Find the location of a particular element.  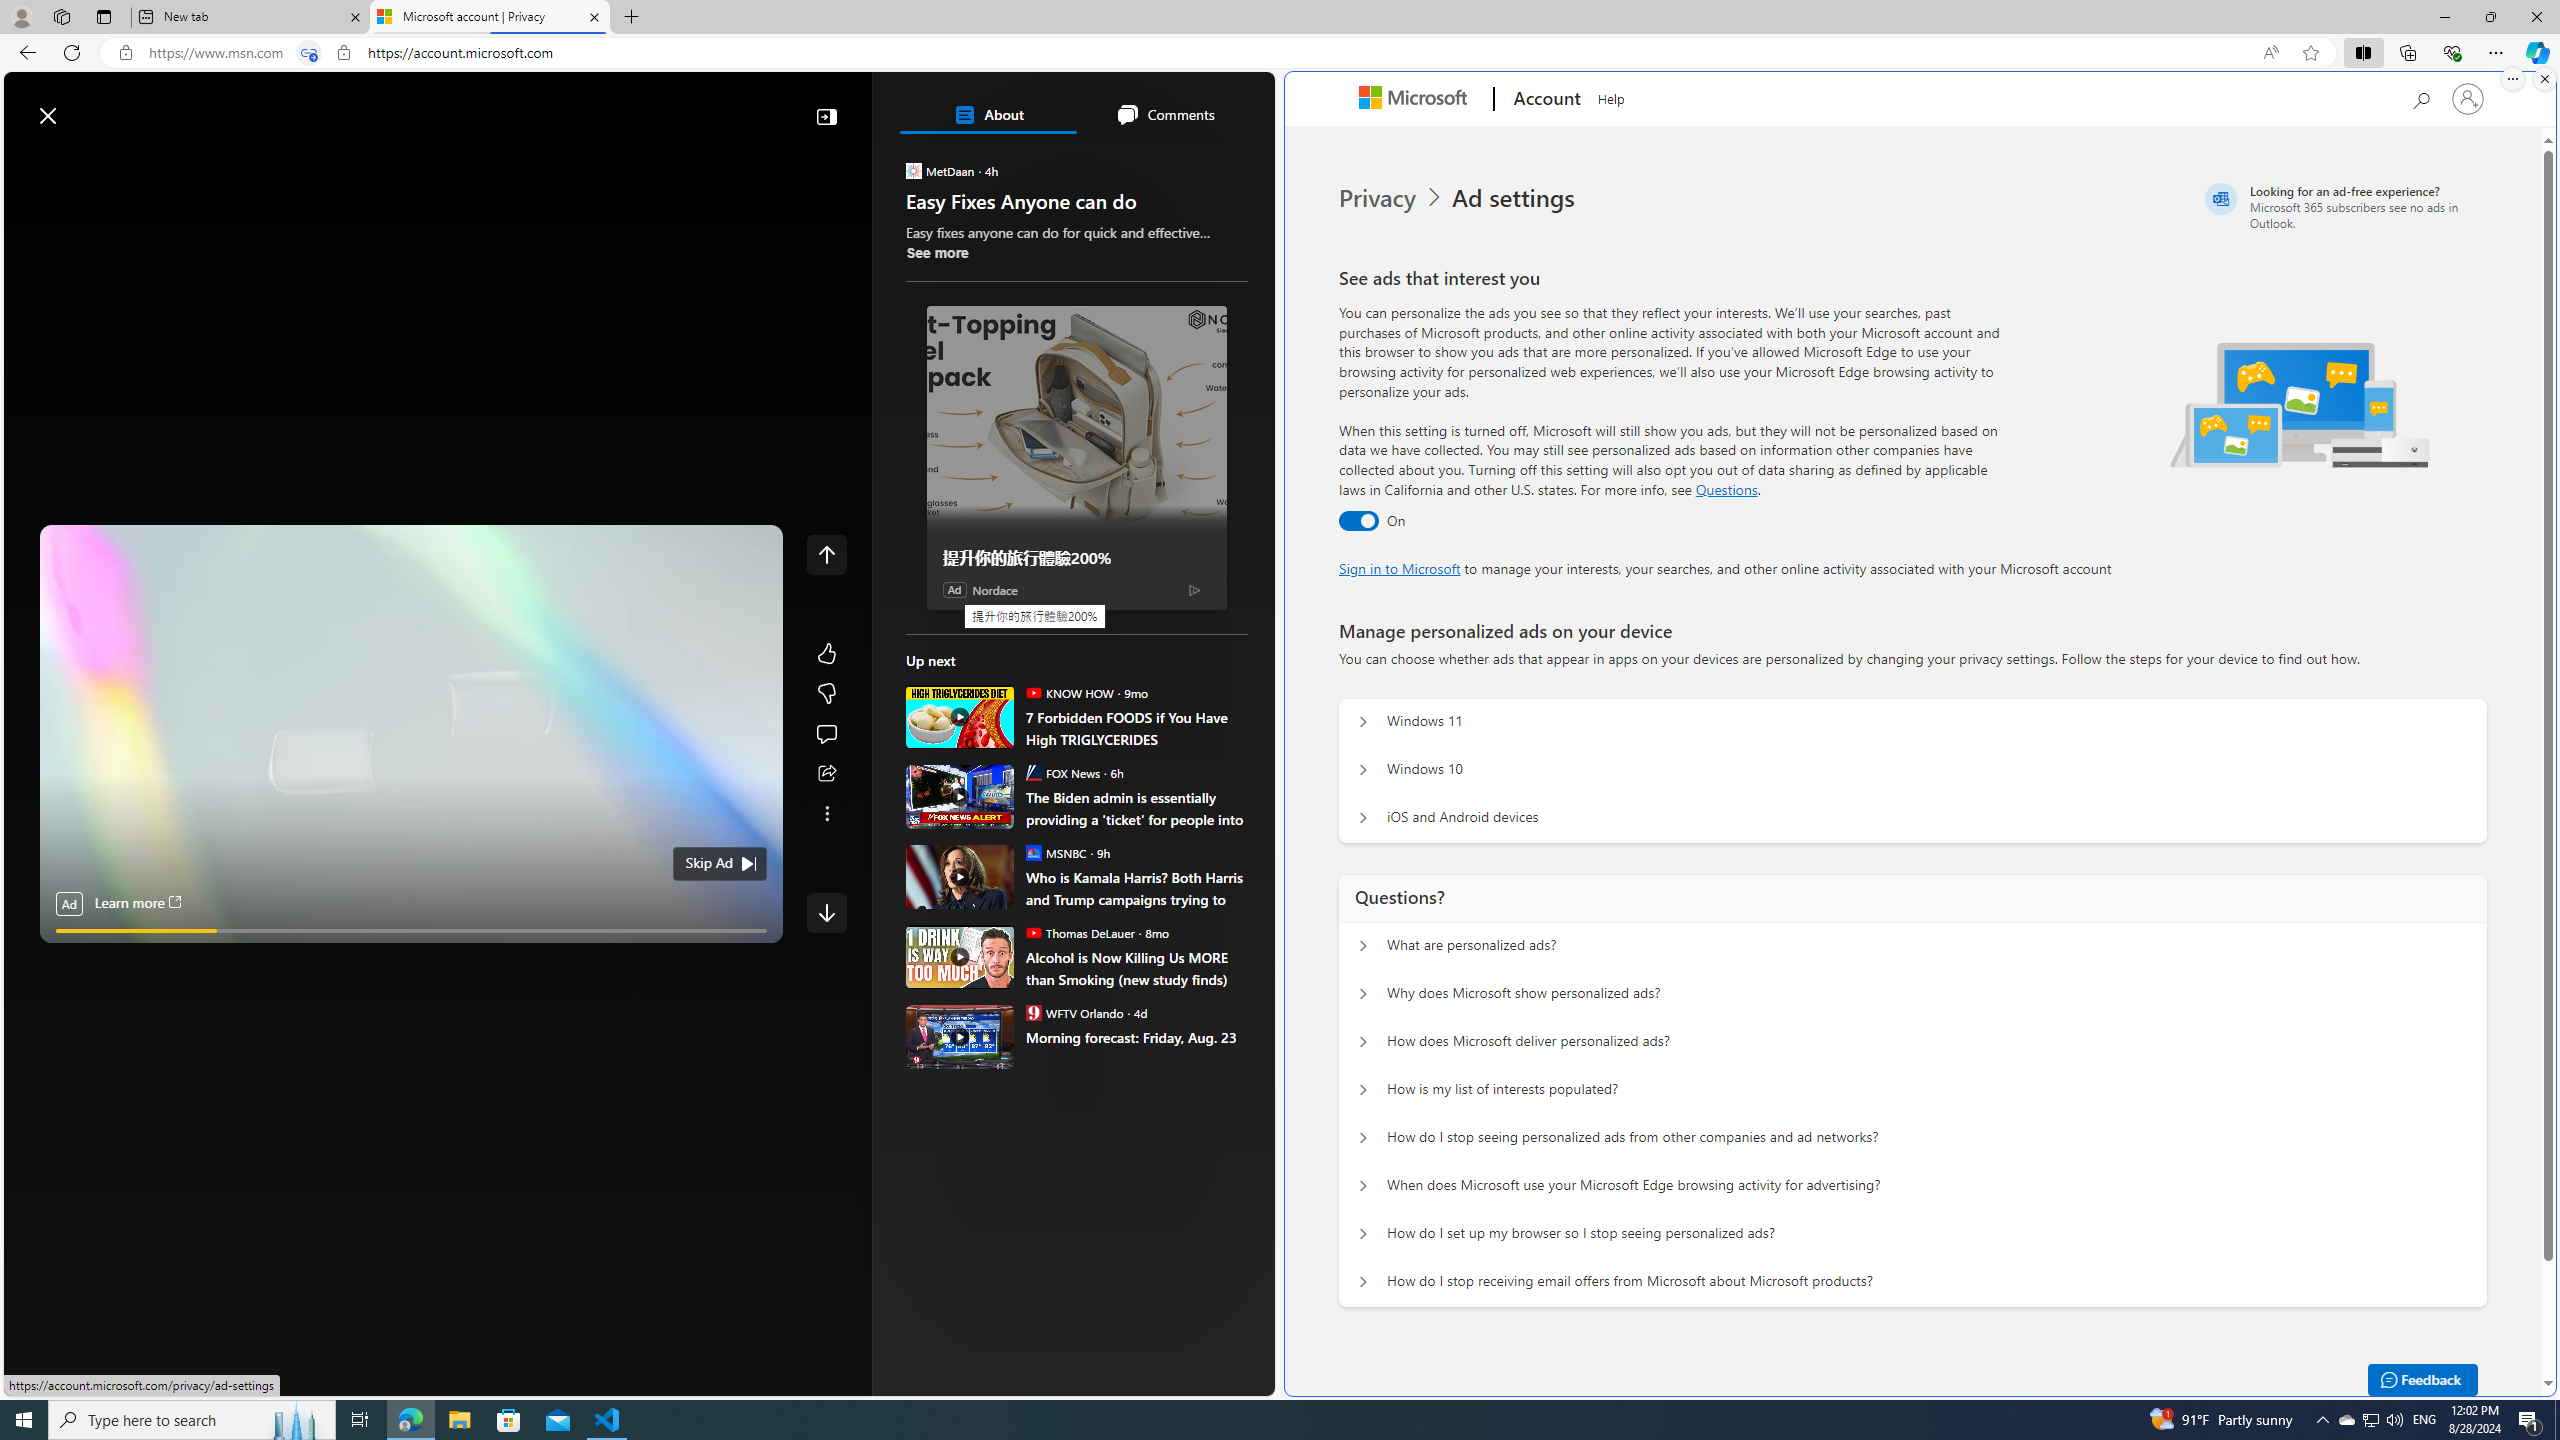

Close split screen. is located at coordinates (2544, 79).